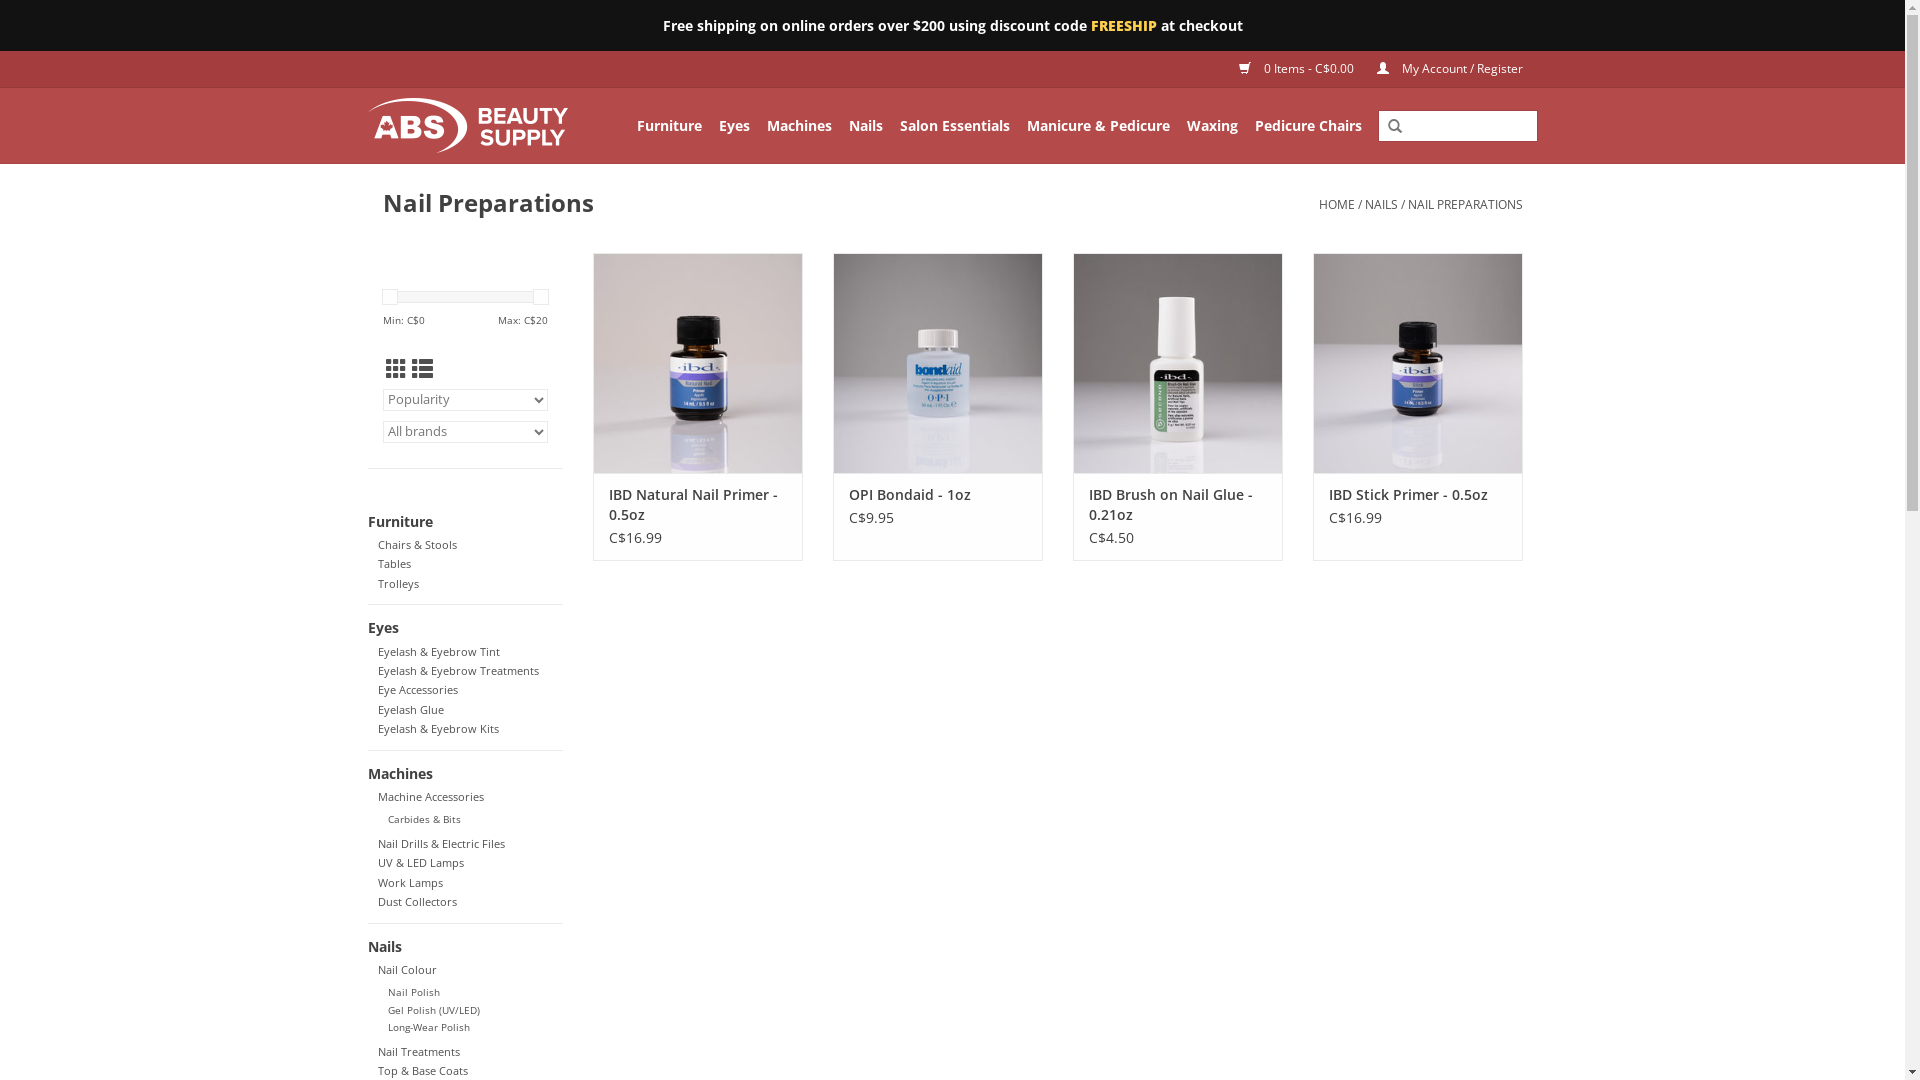 This screenshot has width=1920, height=1080. What do you see at coordinates (1466, 204) in the screenshot?
I see `NAIL PREPARATIONS` at bounding box center [1466, 204].